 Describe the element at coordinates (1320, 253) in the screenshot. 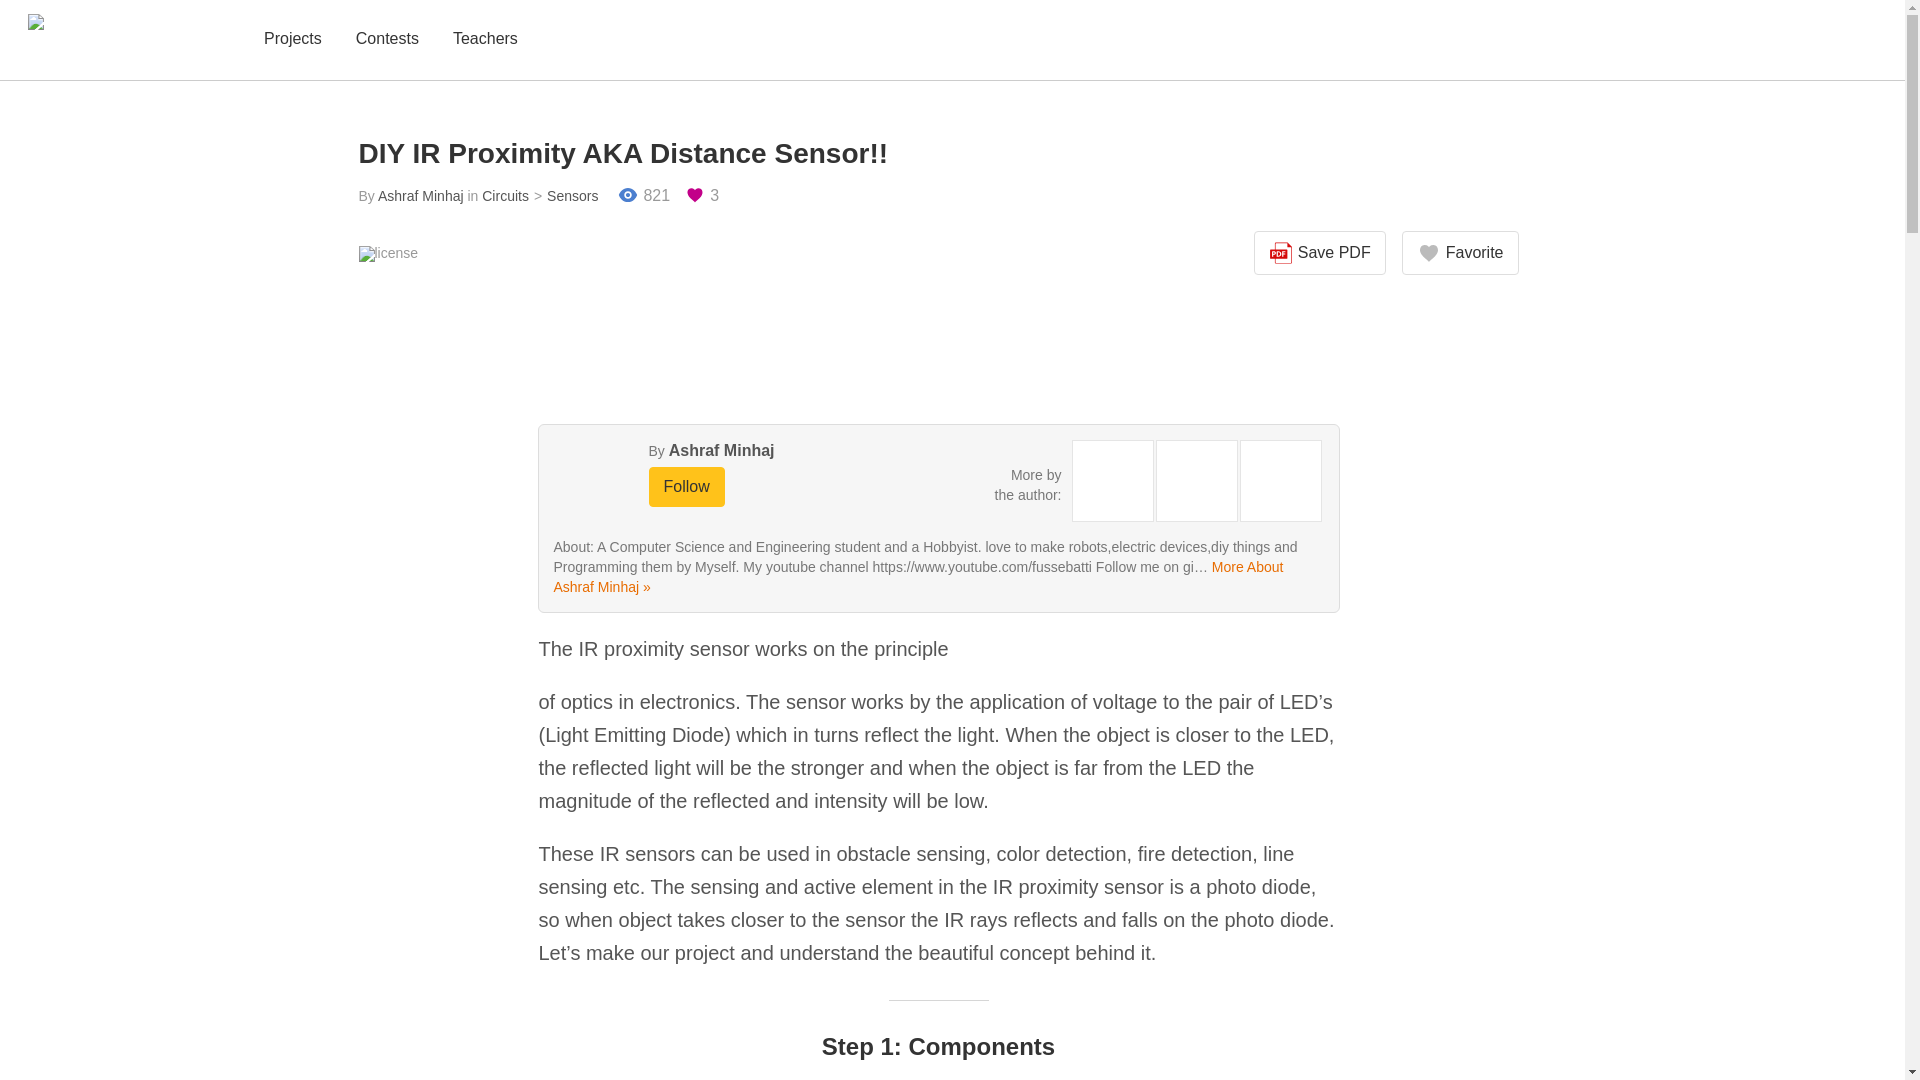

I see `Save PDF` at that location.